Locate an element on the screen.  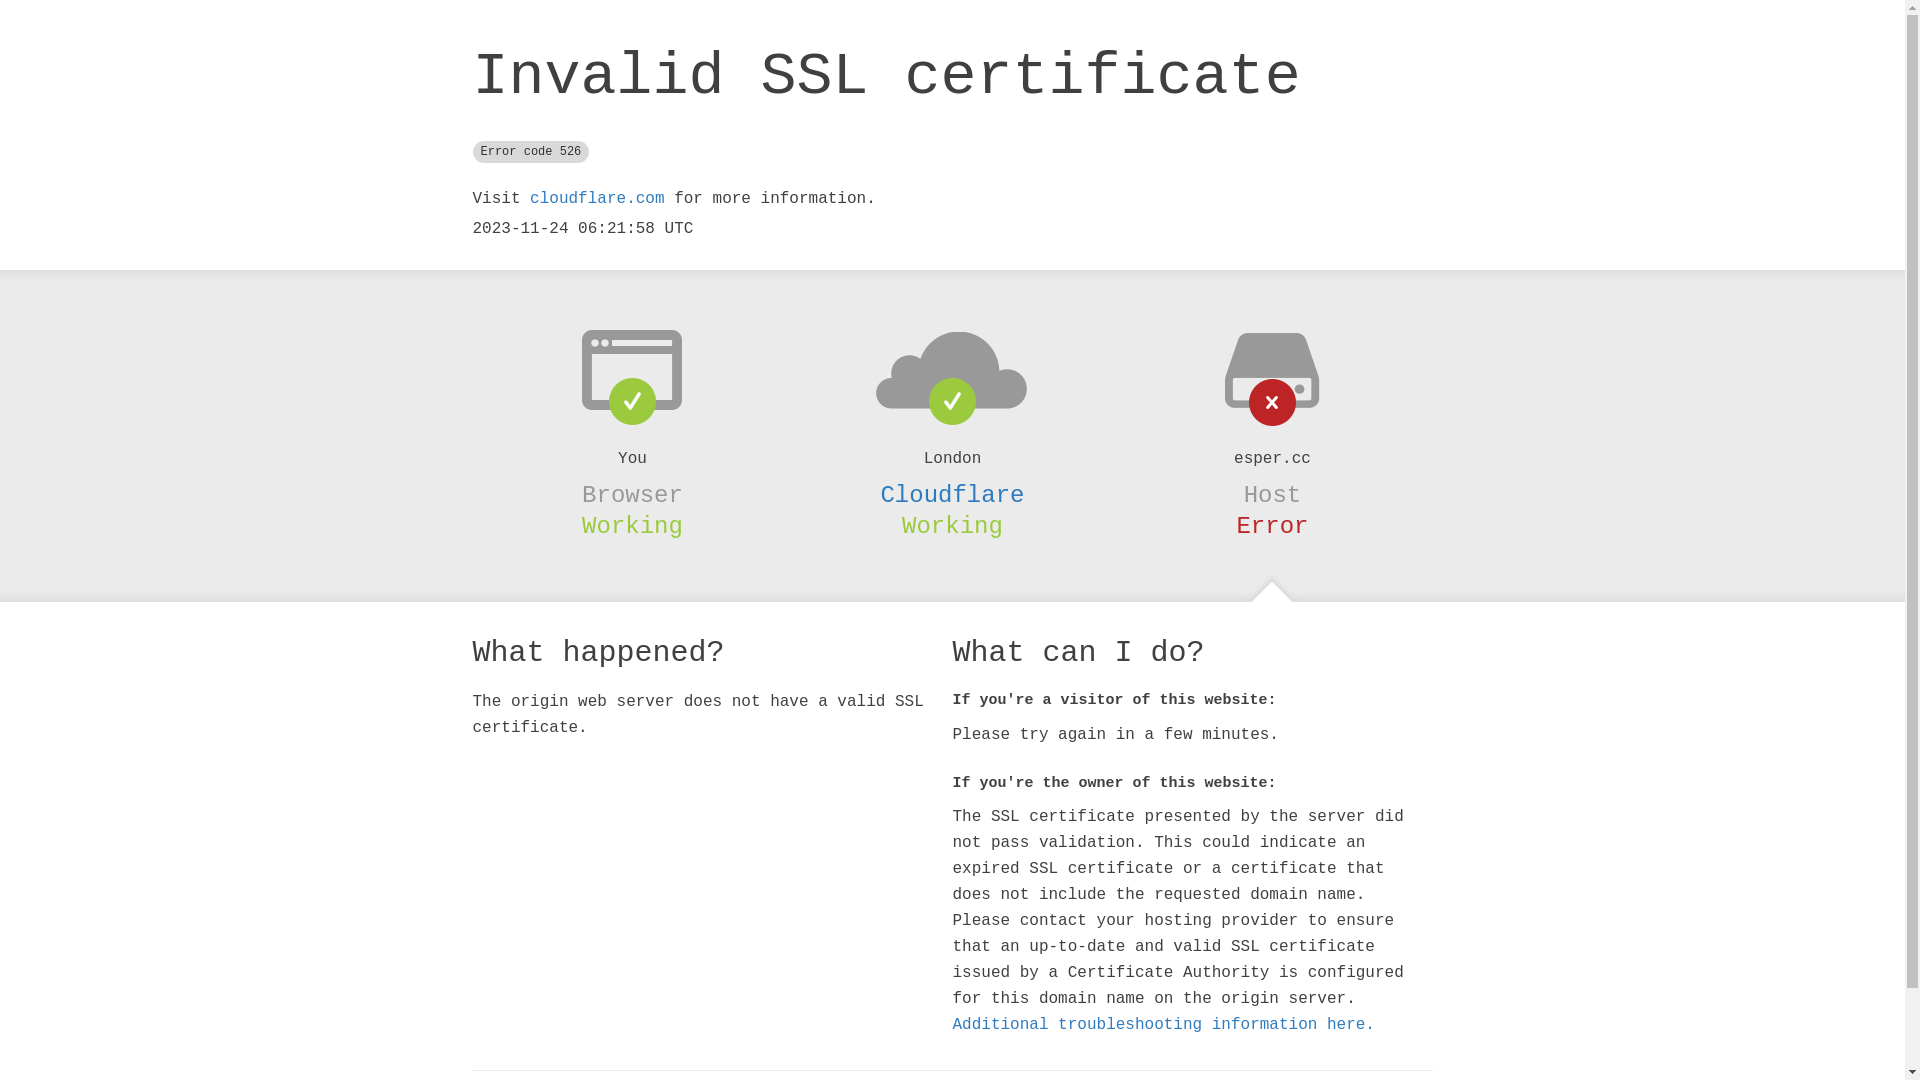
Additional troubleshooting information here. is located at coordinates (1163, 1025).